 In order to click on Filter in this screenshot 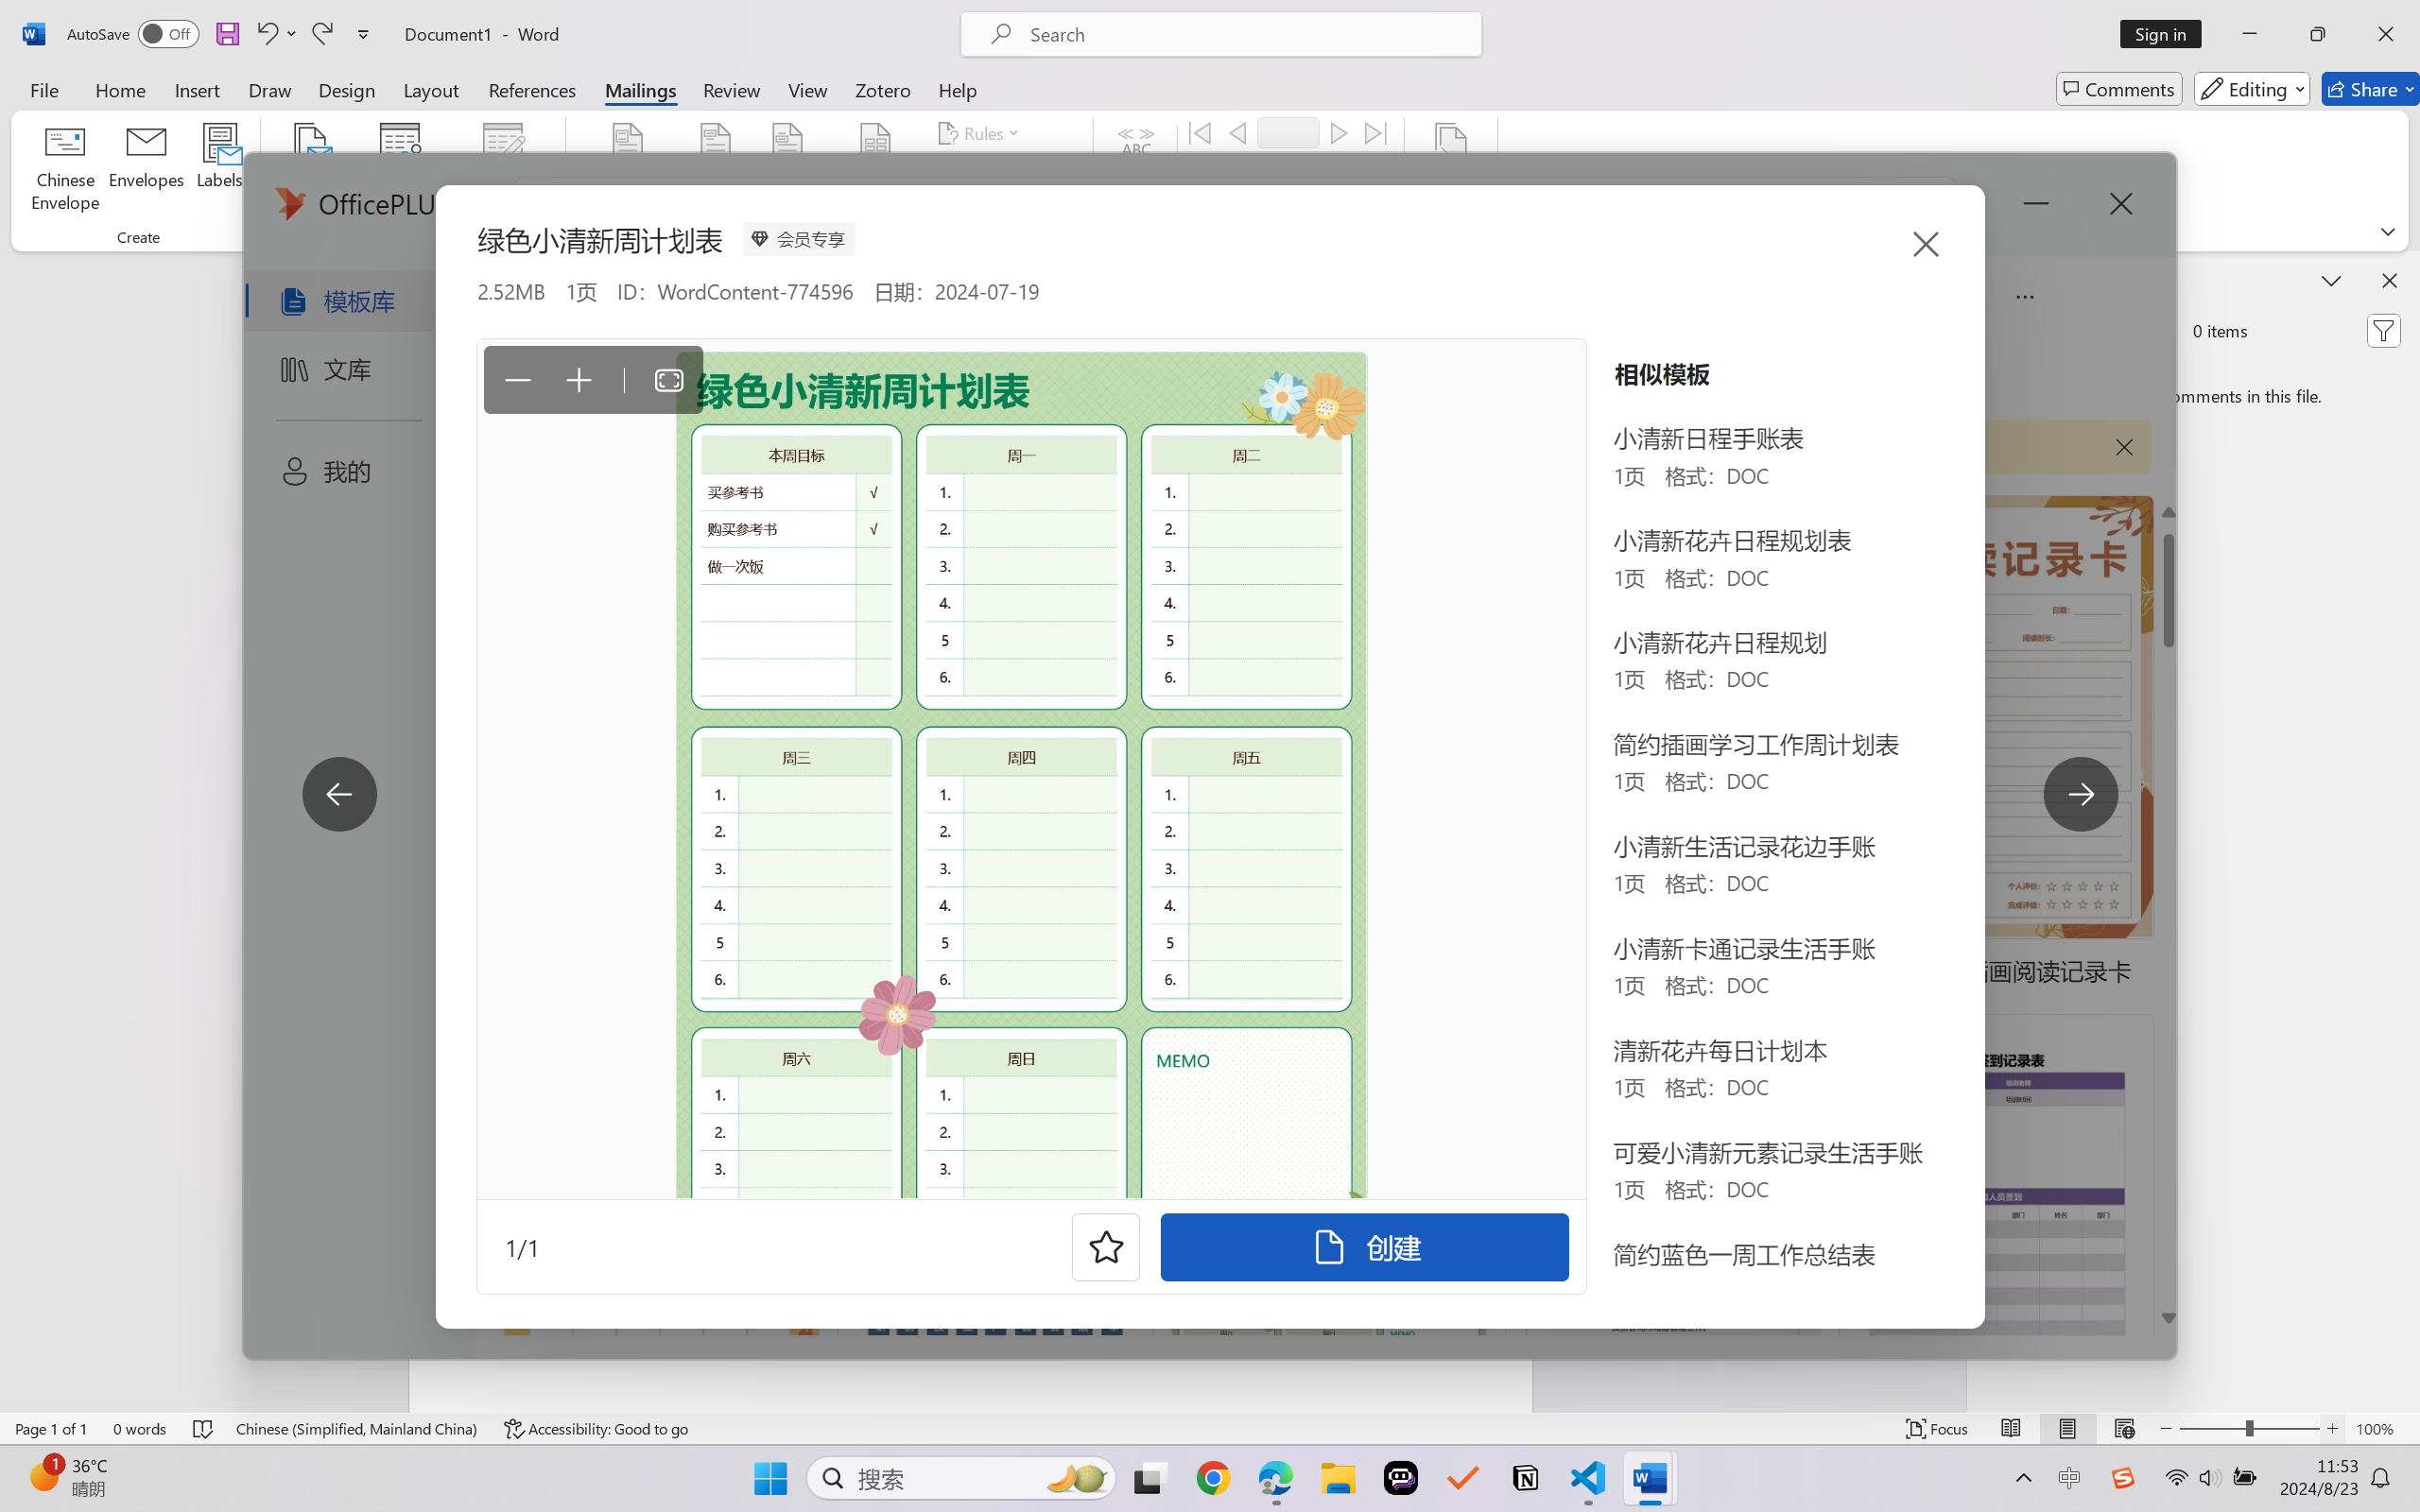, I will do `click(2383, 331)`.